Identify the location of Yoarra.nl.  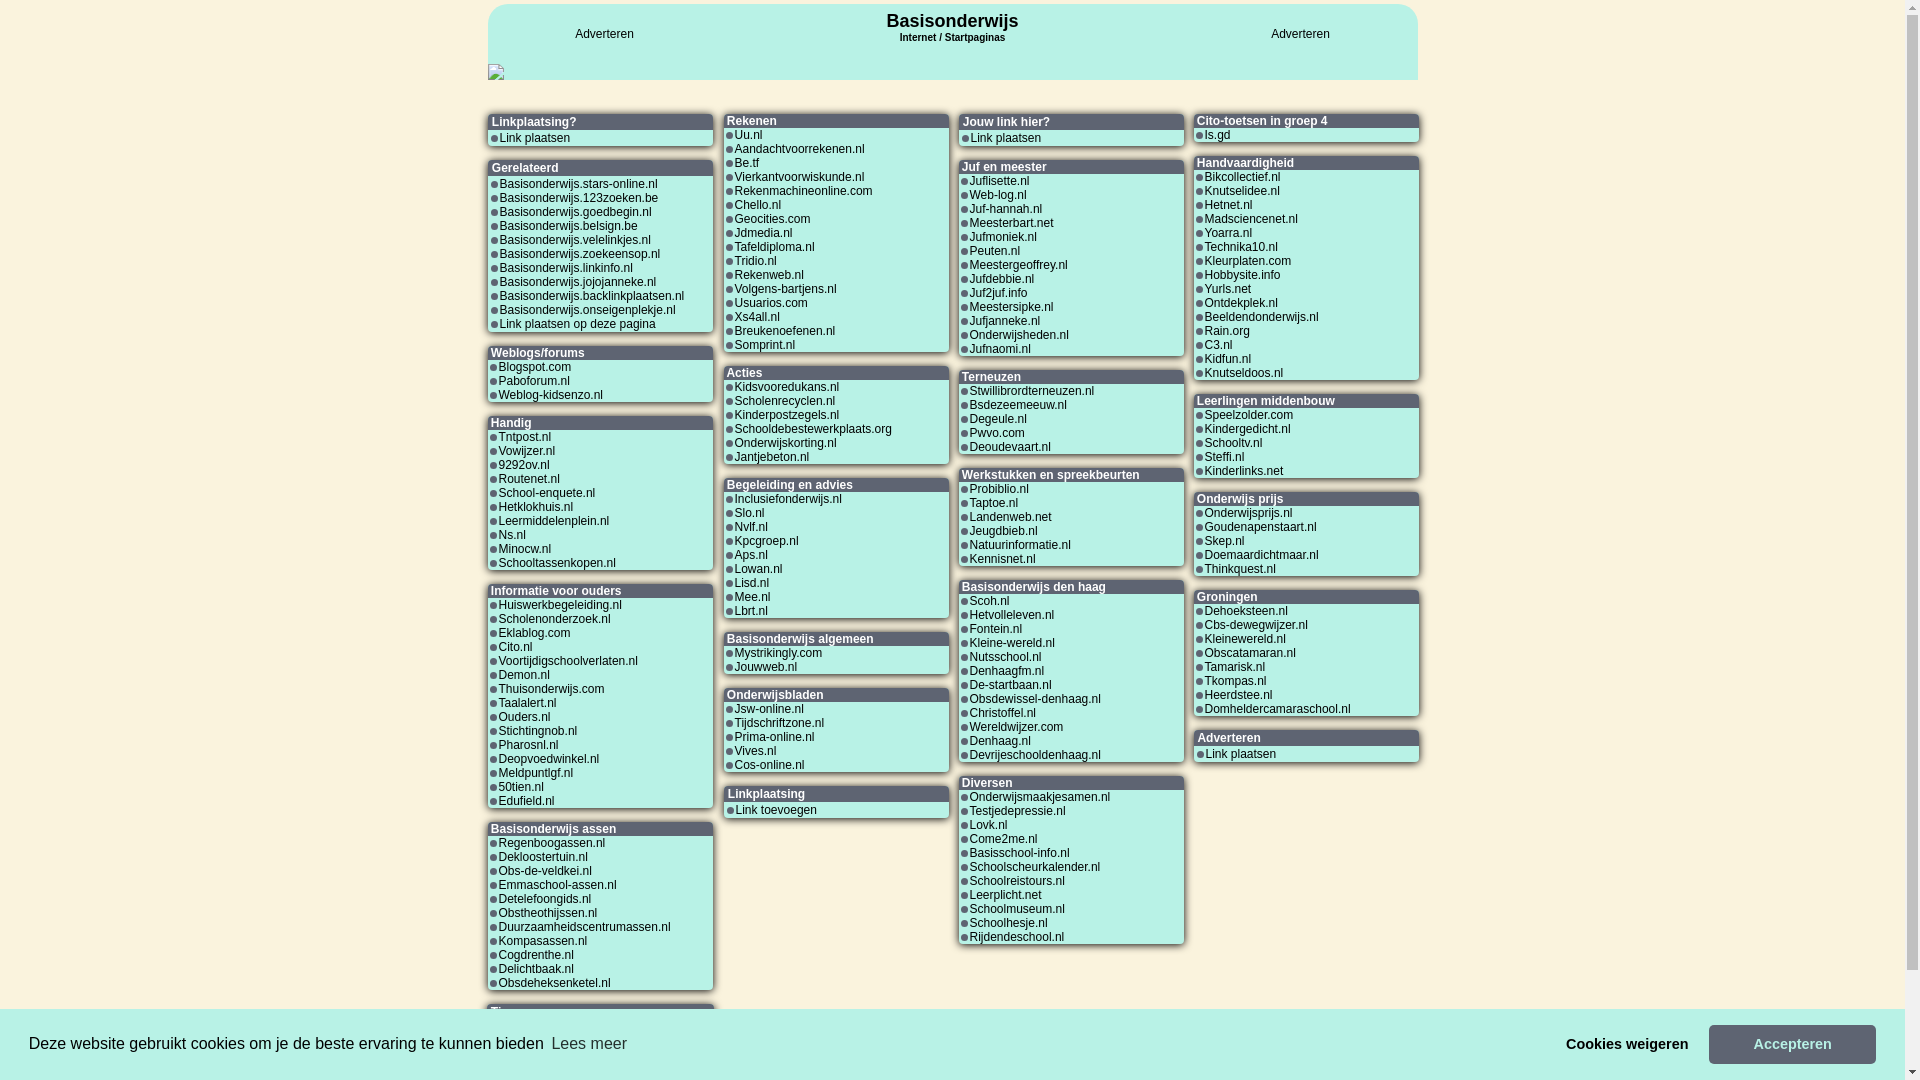
(1228, 233).